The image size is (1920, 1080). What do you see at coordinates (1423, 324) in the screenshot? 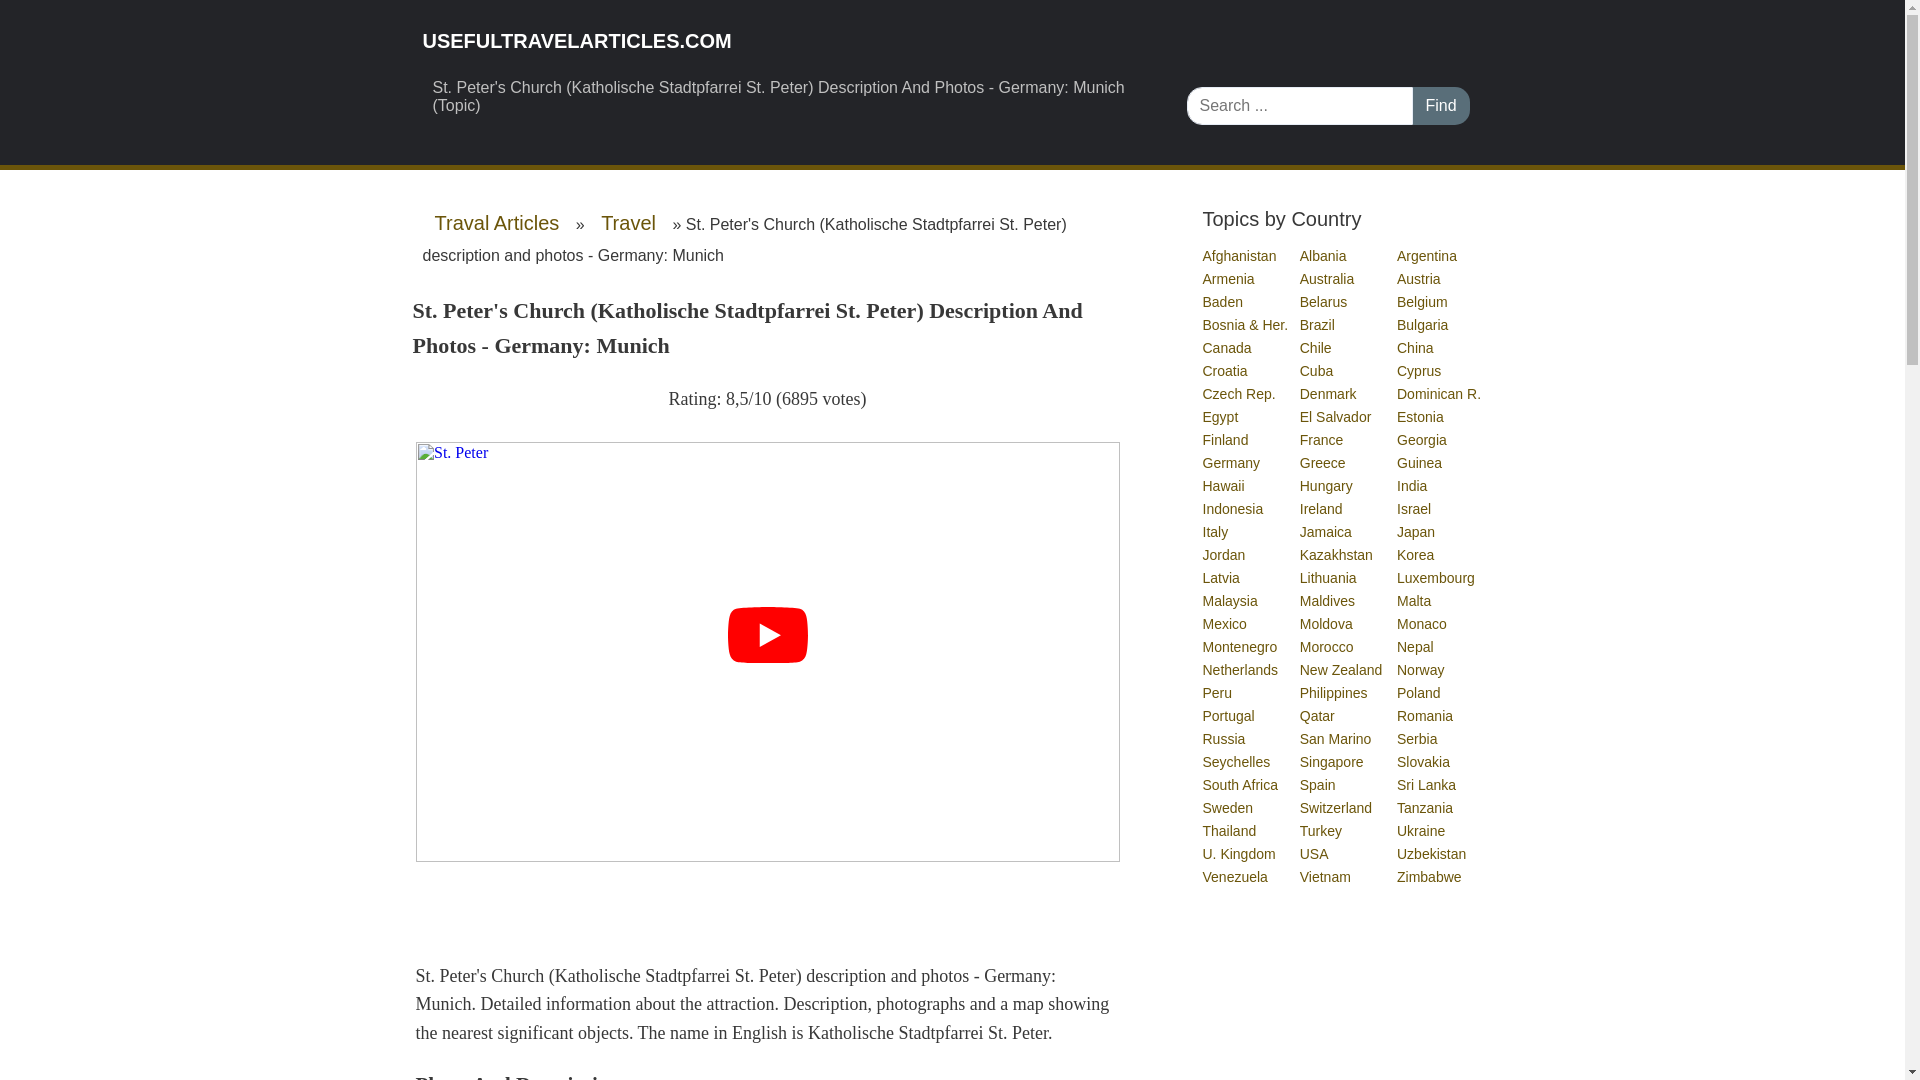
I see `Bulgaria` at bounding box center [1423, 324].